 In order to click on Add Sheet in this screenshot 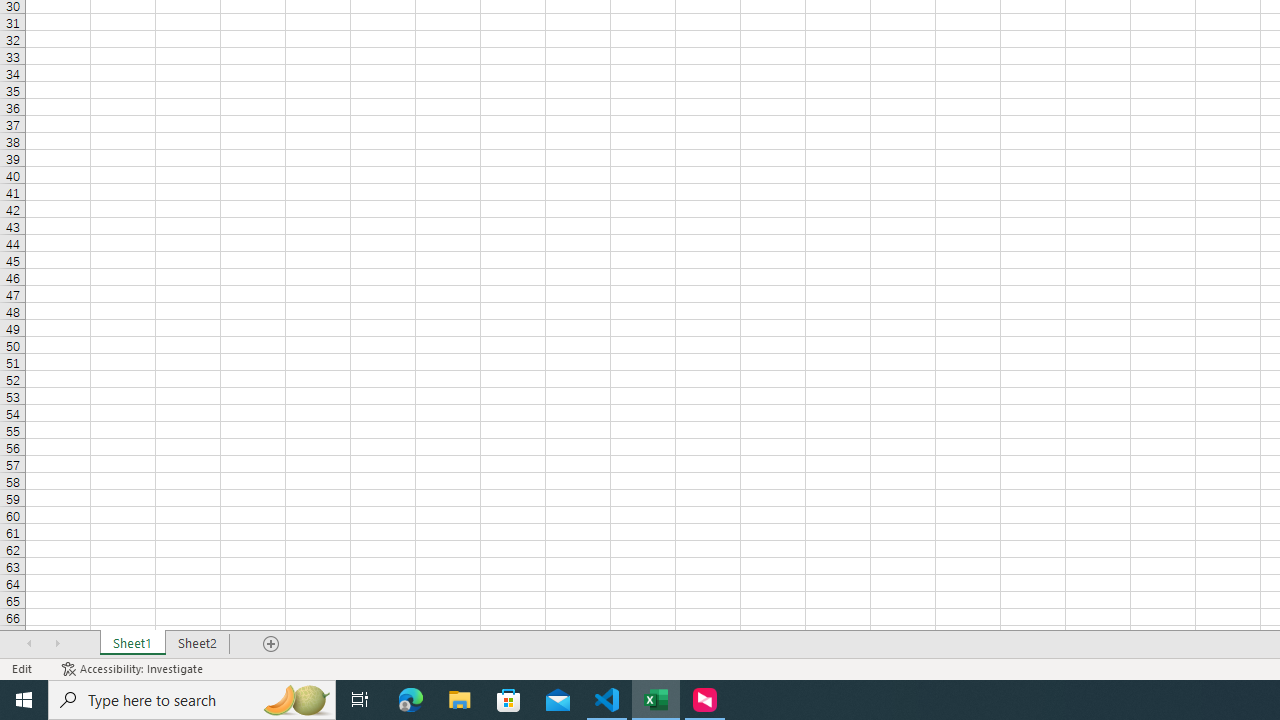, I will do `click(272, 644)`.